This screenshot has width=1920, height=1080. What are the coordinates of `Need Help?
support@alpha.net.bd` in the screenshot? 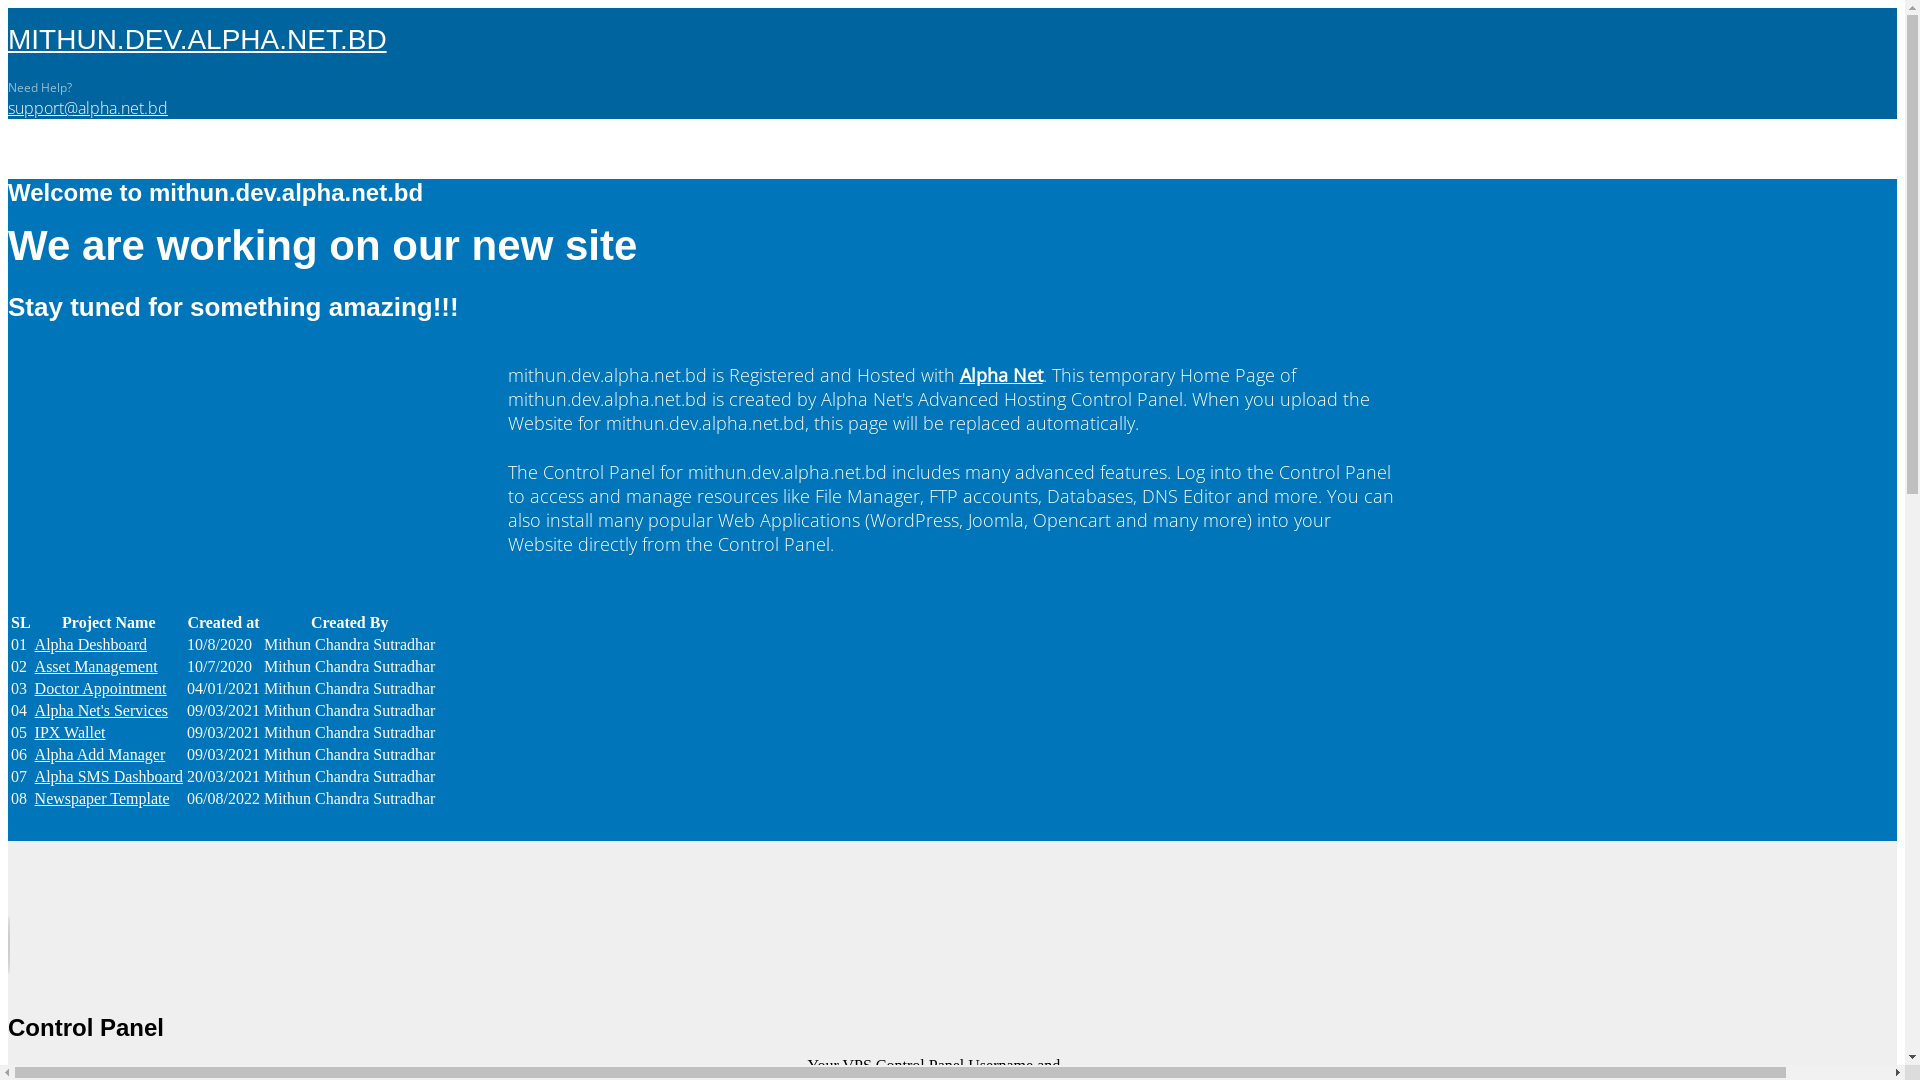 It's located at (88, 97).